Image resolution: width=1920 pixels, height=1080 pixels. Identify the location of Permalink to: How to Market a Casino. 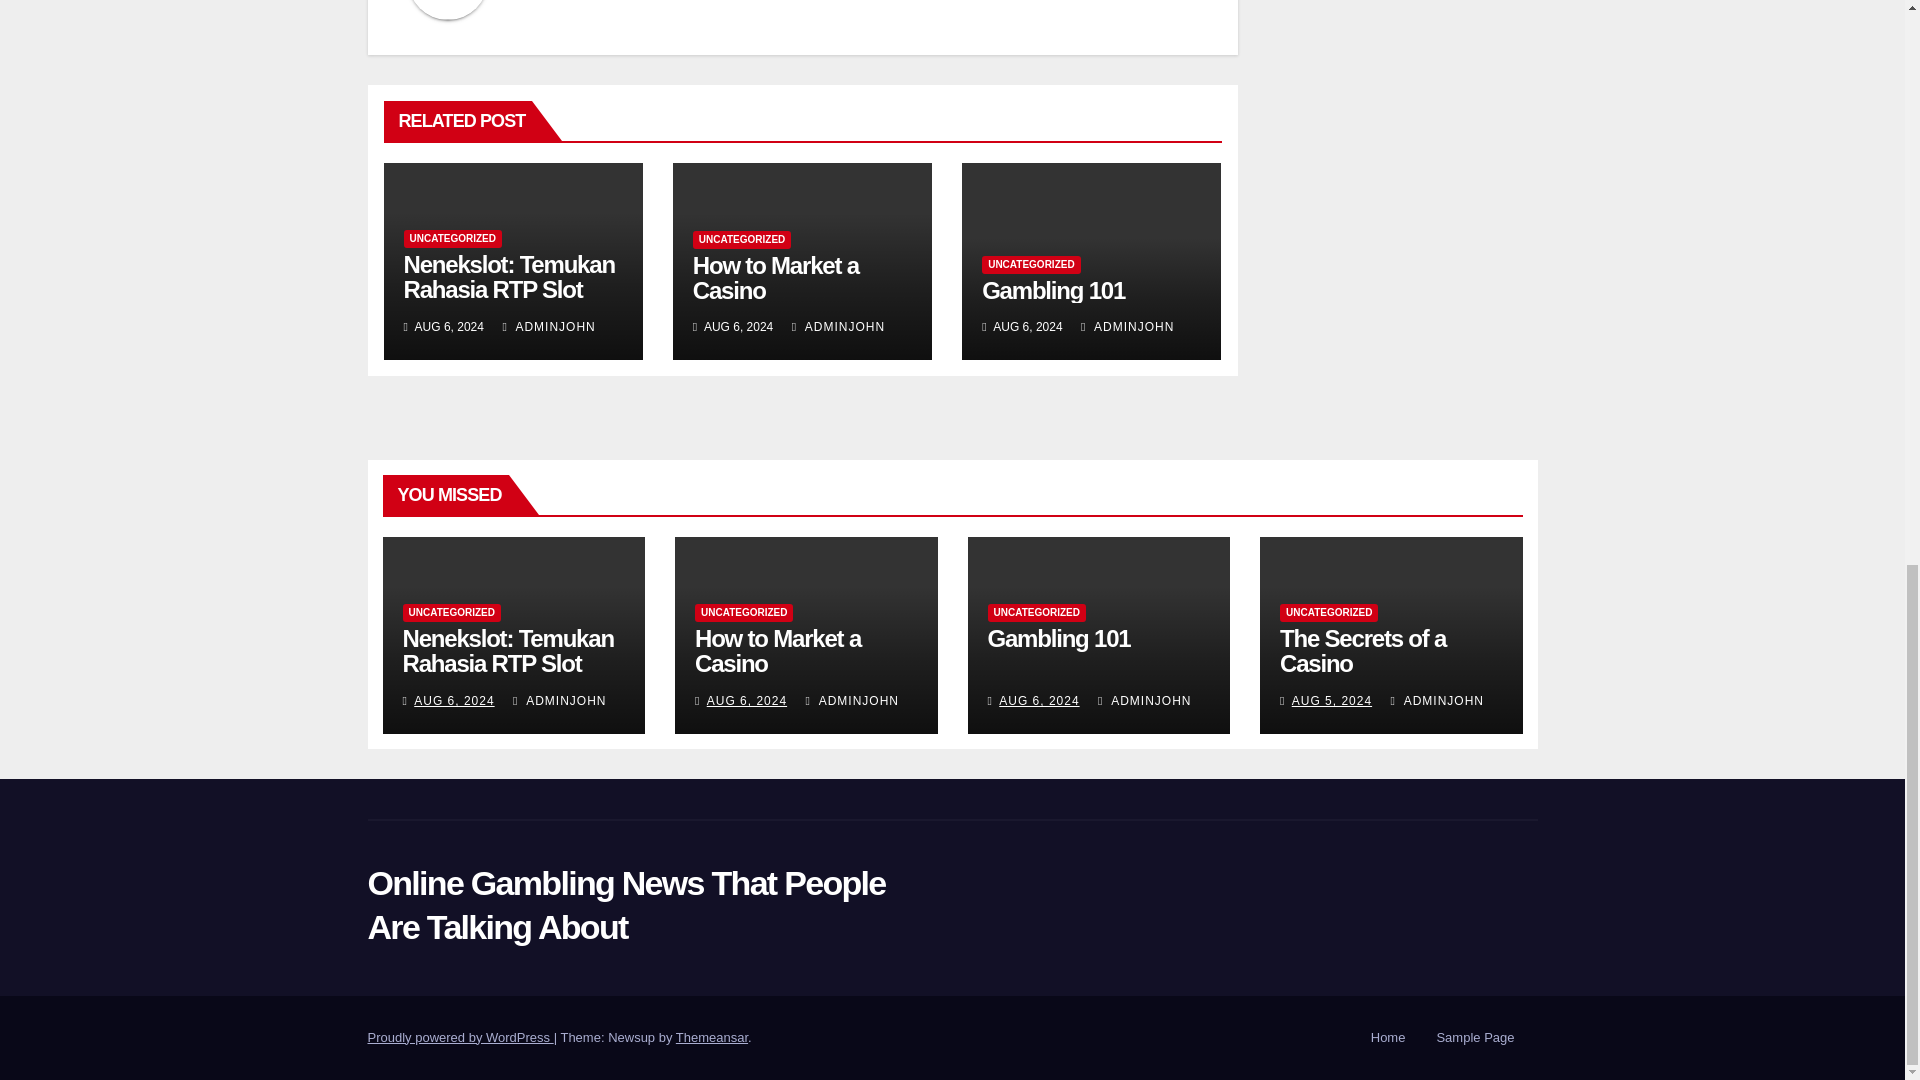
(778, 651).